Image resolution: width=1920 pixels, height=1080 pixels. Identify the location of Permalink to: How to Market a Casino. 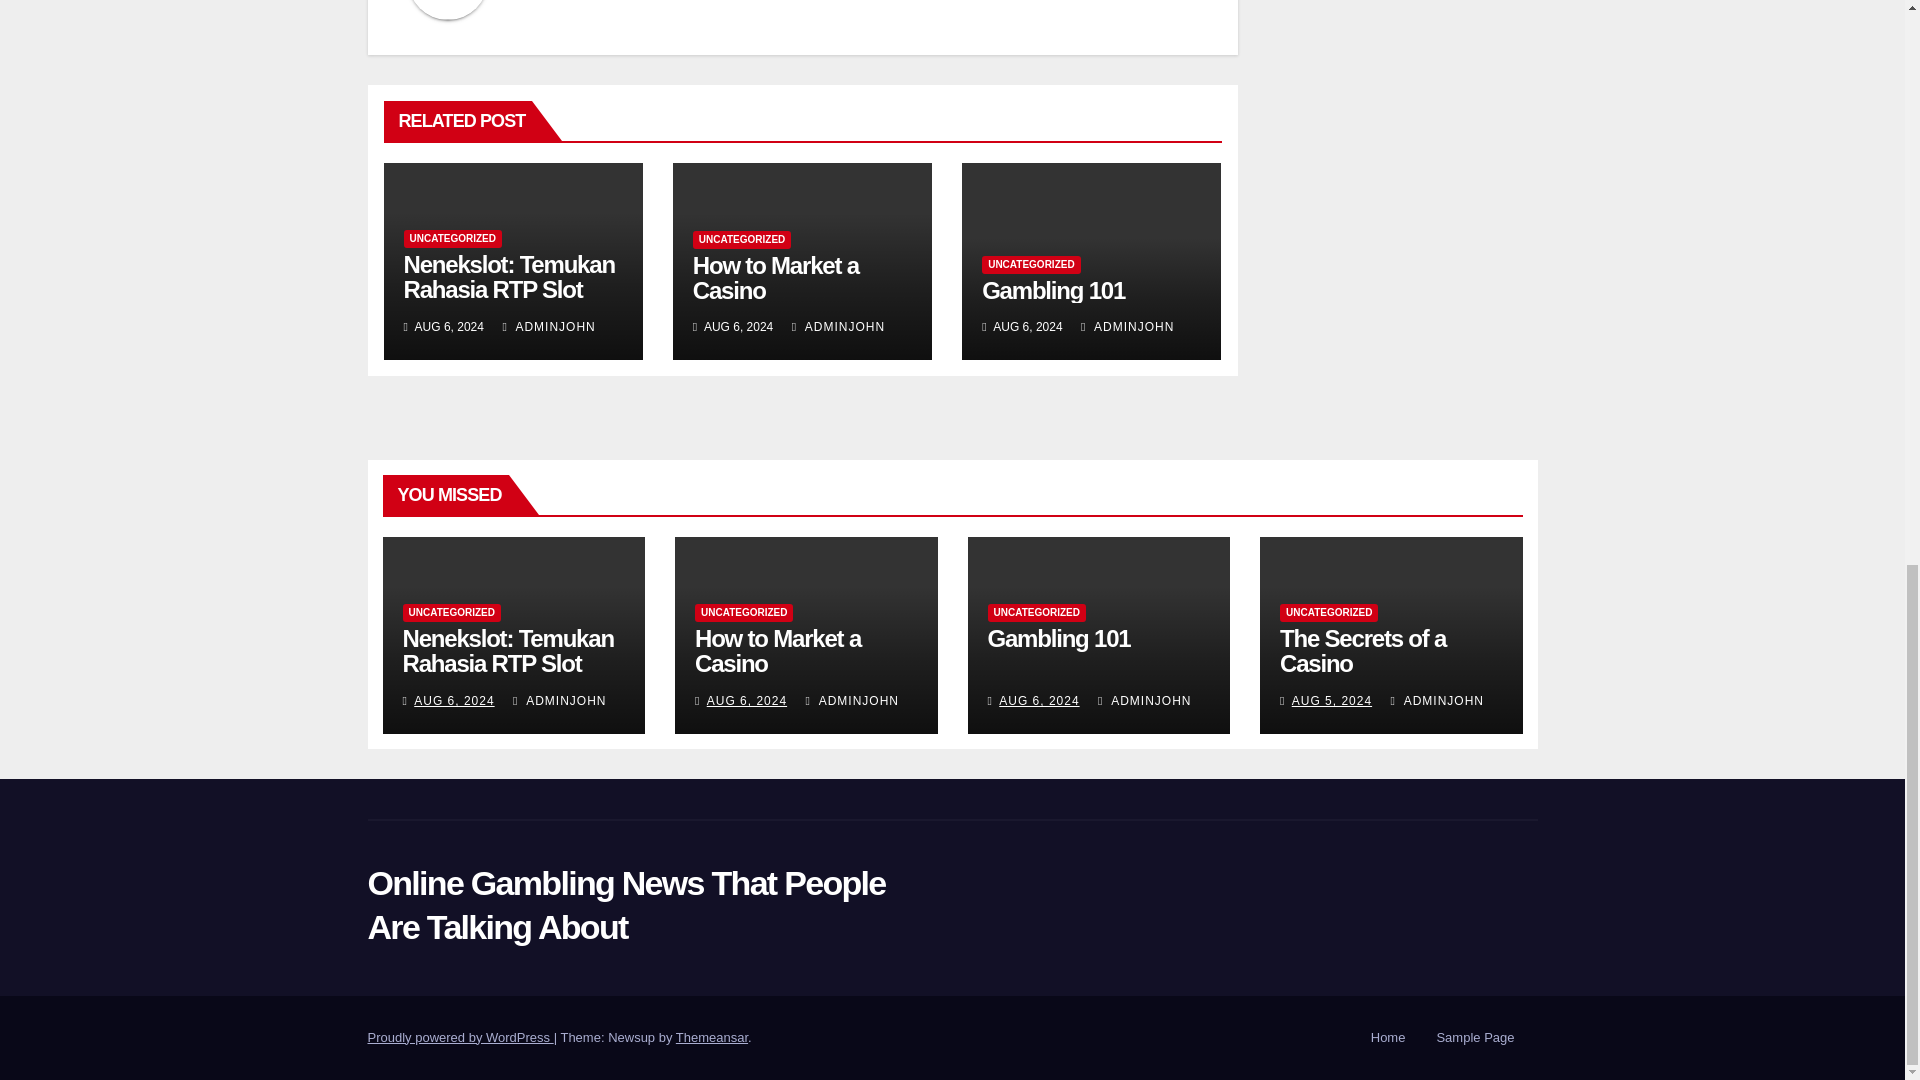
(778, 651).